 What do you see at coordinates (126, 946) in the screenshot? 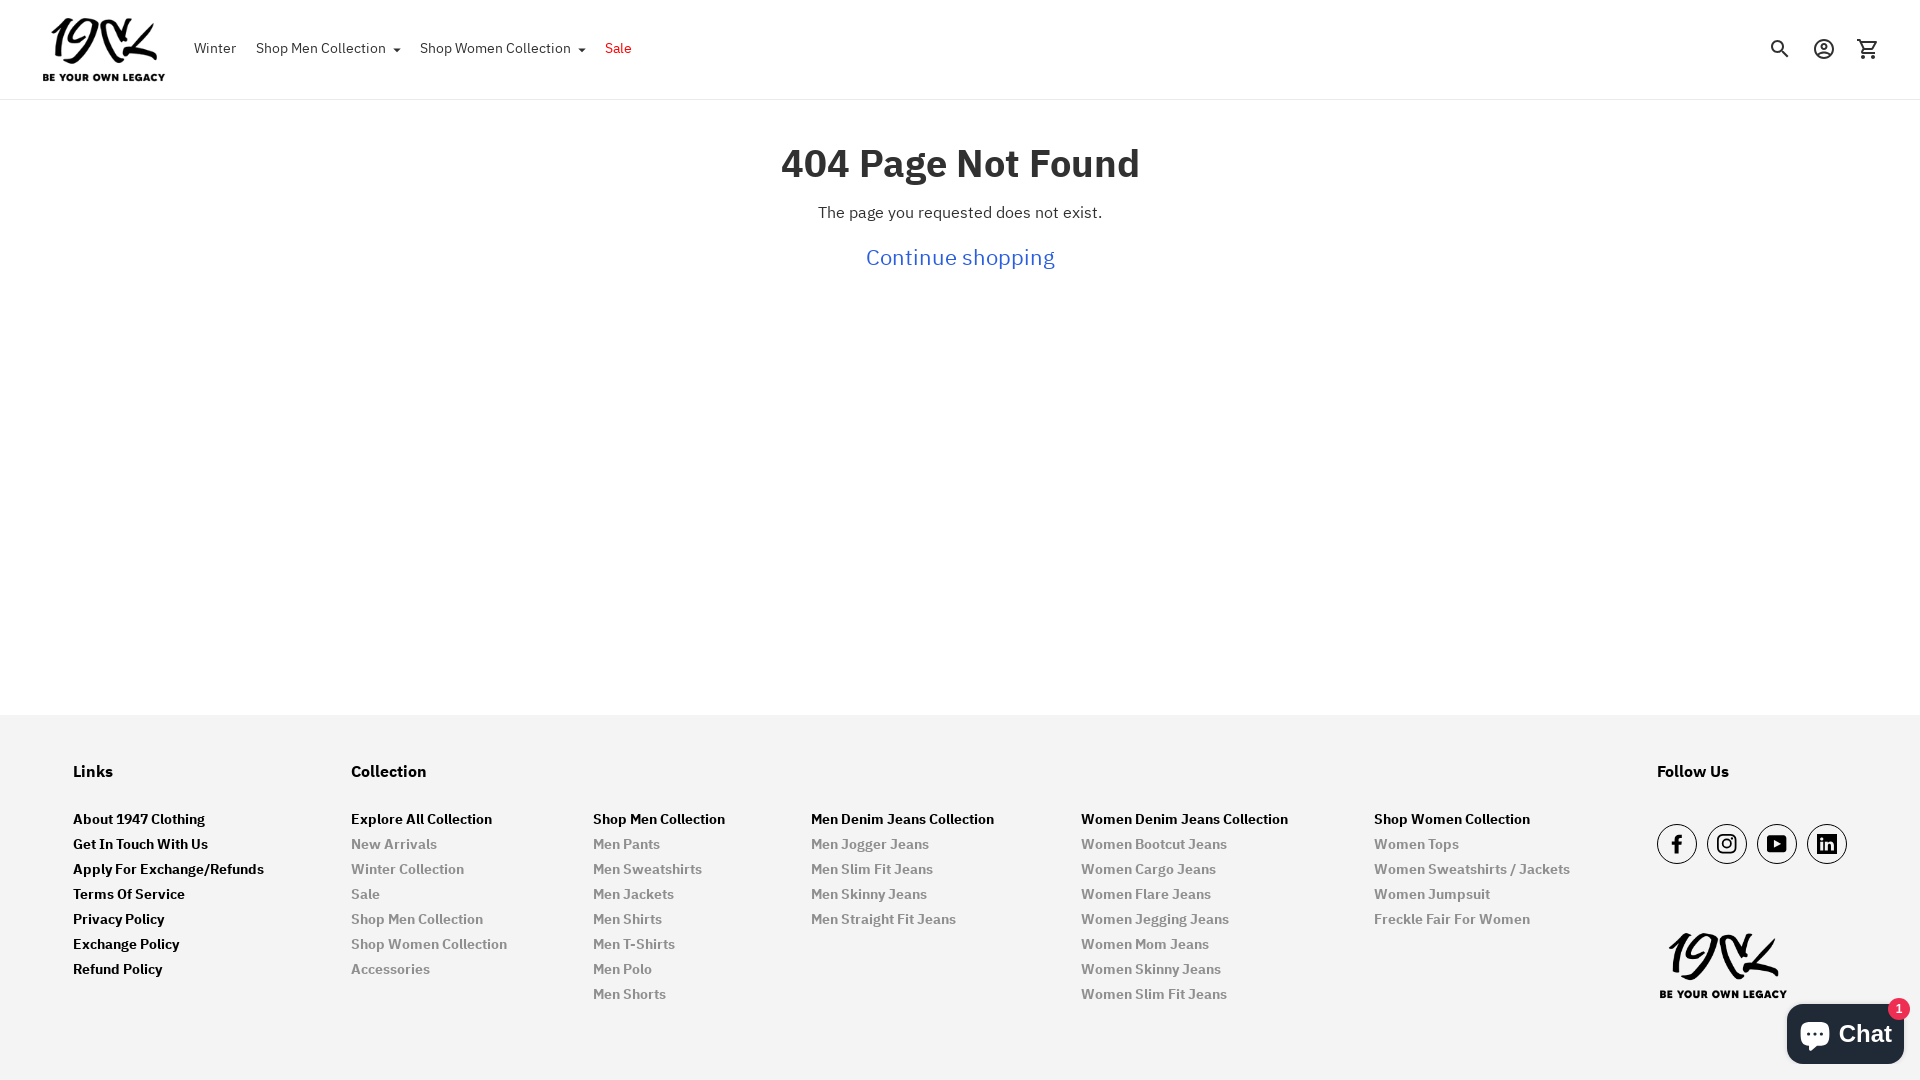
I see `Exchange Policy` at bounding box center [126, 946].